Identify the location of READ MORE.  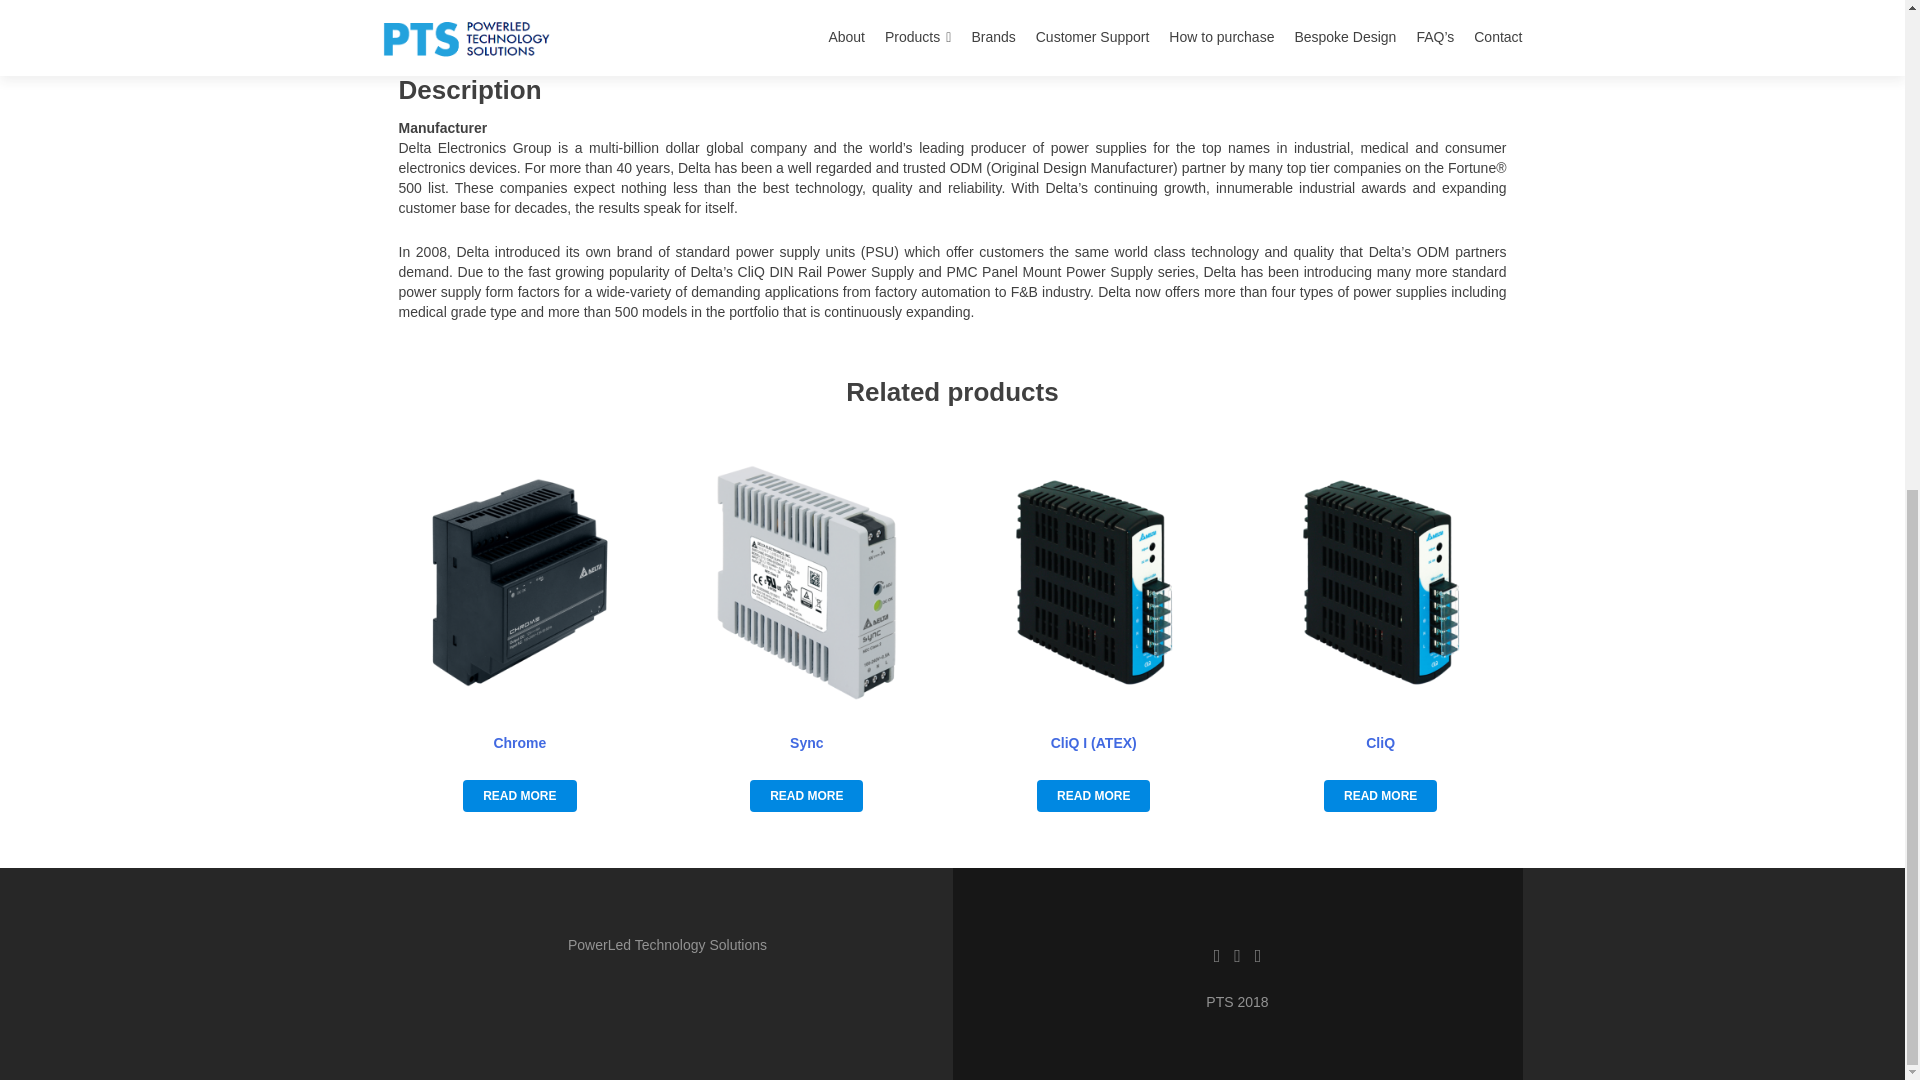
(1093, 796).